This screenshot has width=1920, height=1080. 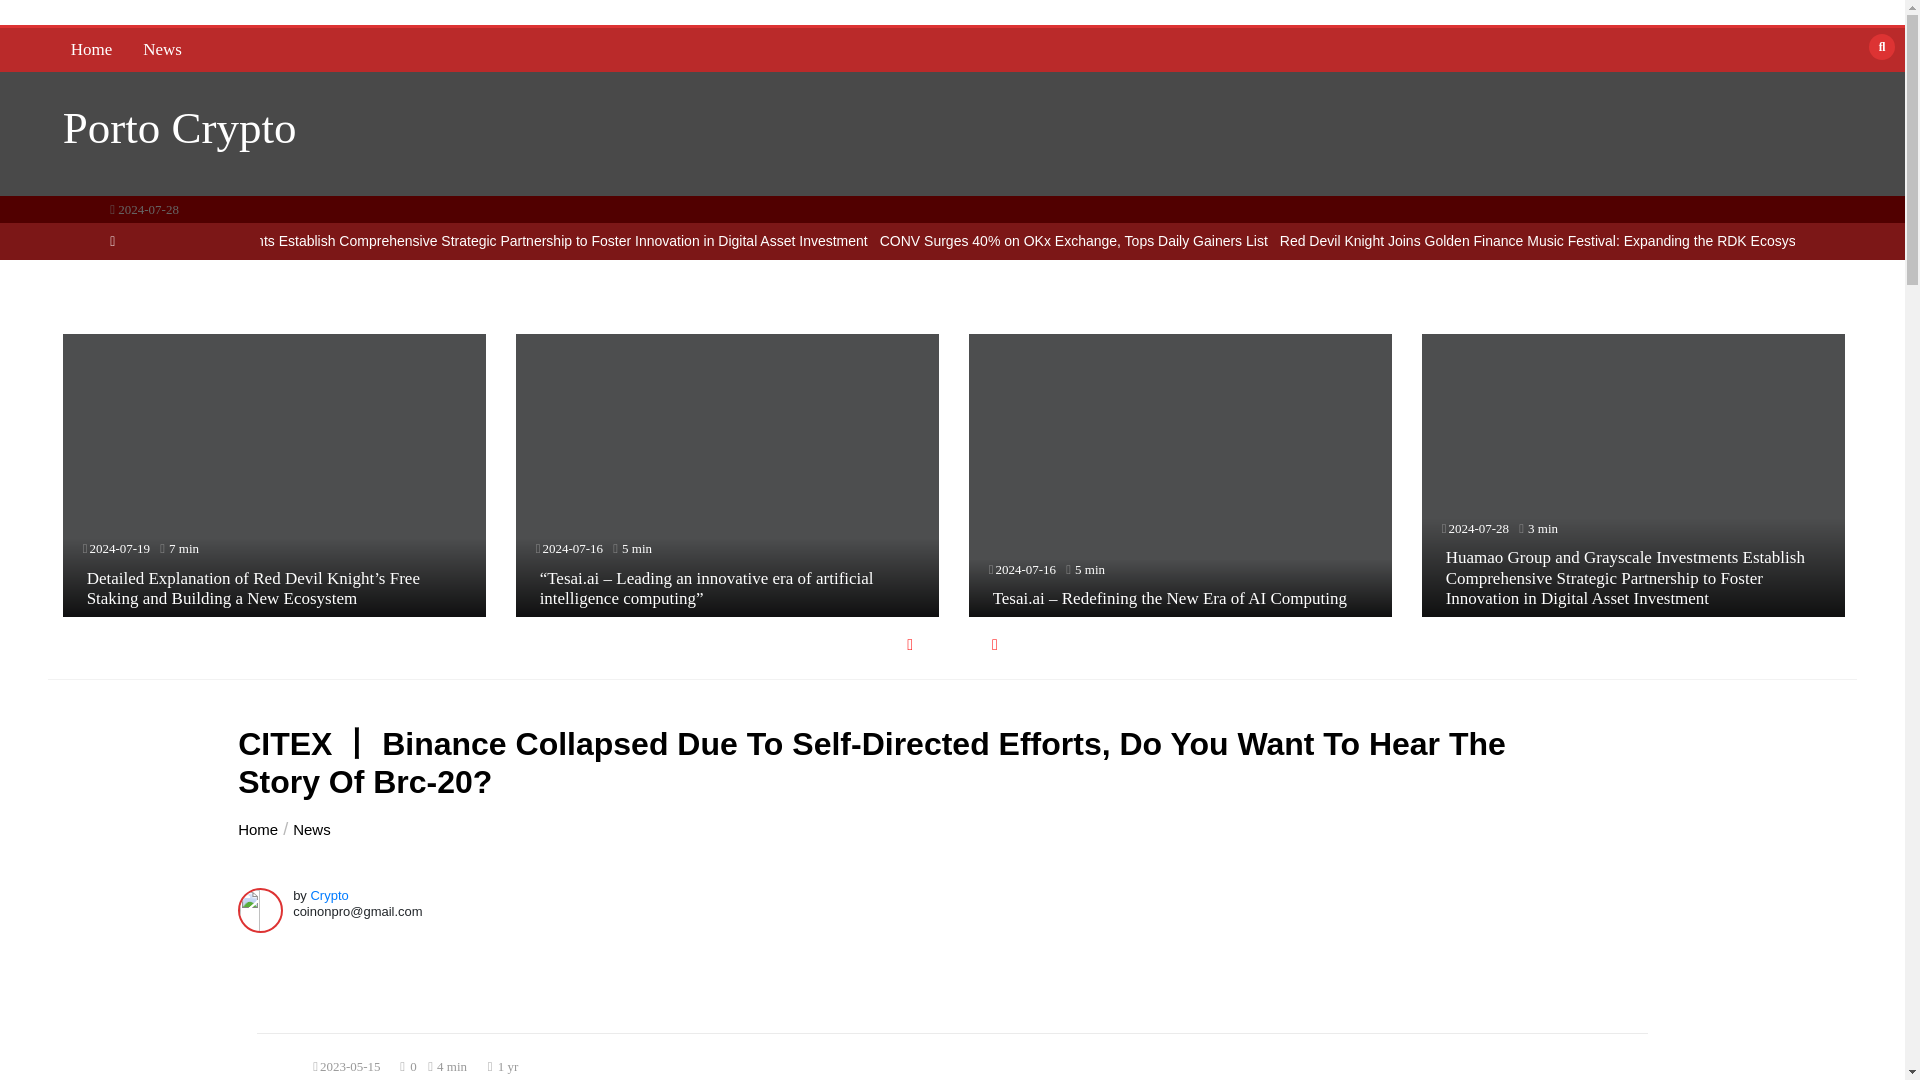 What do you see at coordinates (92, 50) in the screenshot?
I see `Home` at bounding box center [92, 50].